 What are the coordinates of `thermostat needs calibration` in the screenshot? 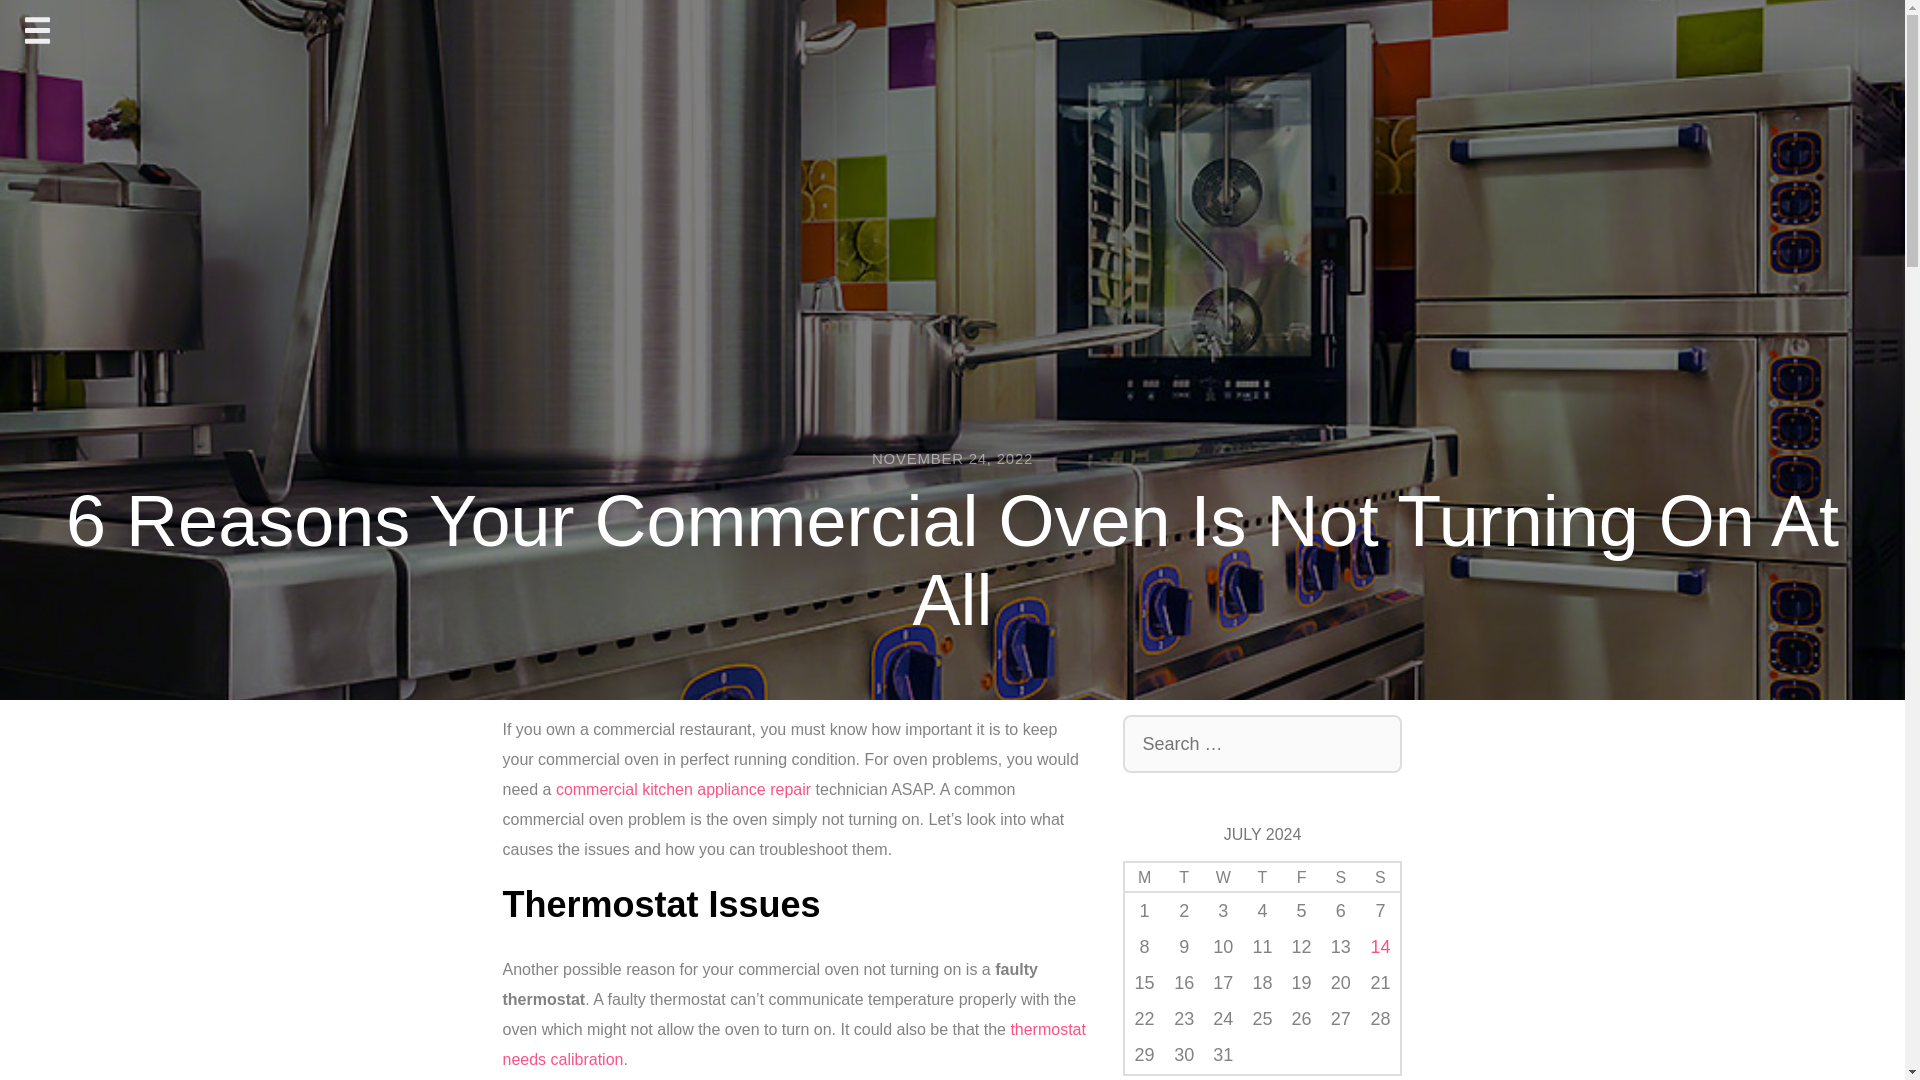 It's located at (792, 1044).